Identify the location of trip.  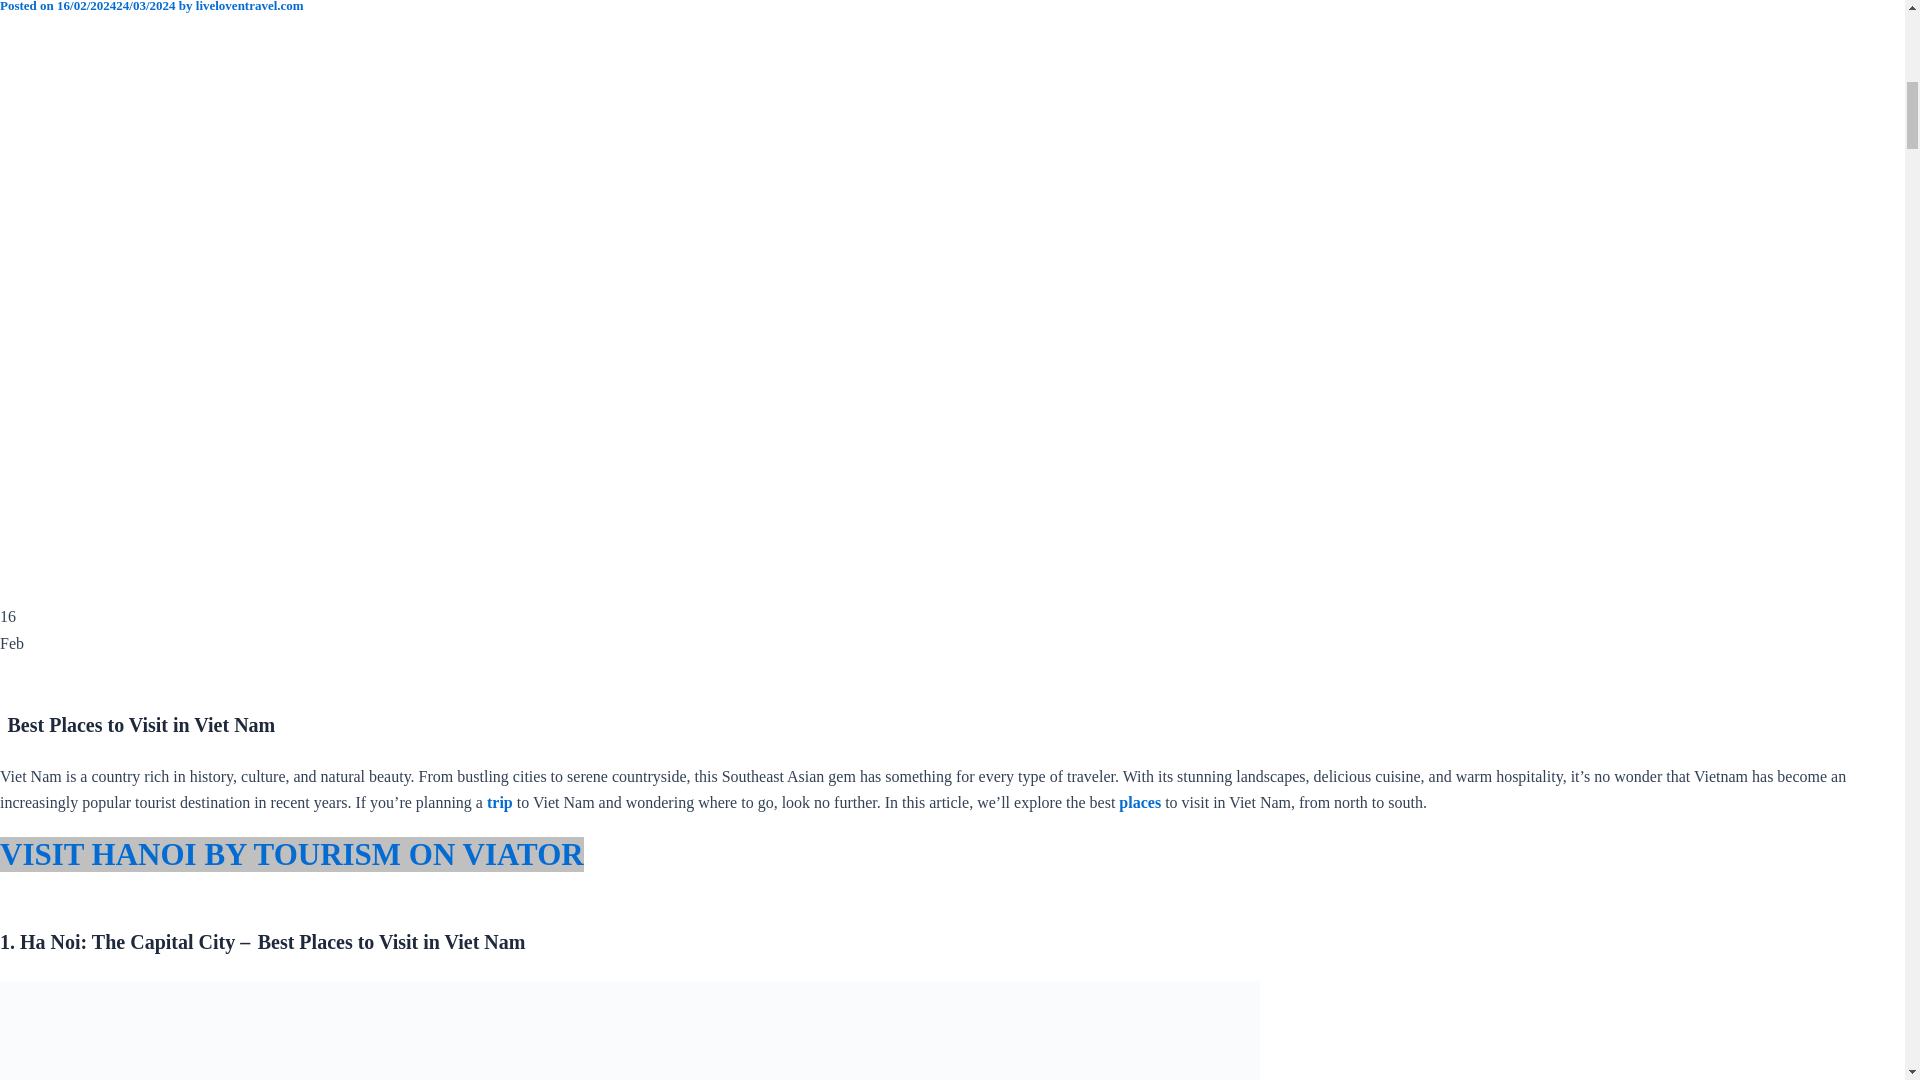
(500, 802).